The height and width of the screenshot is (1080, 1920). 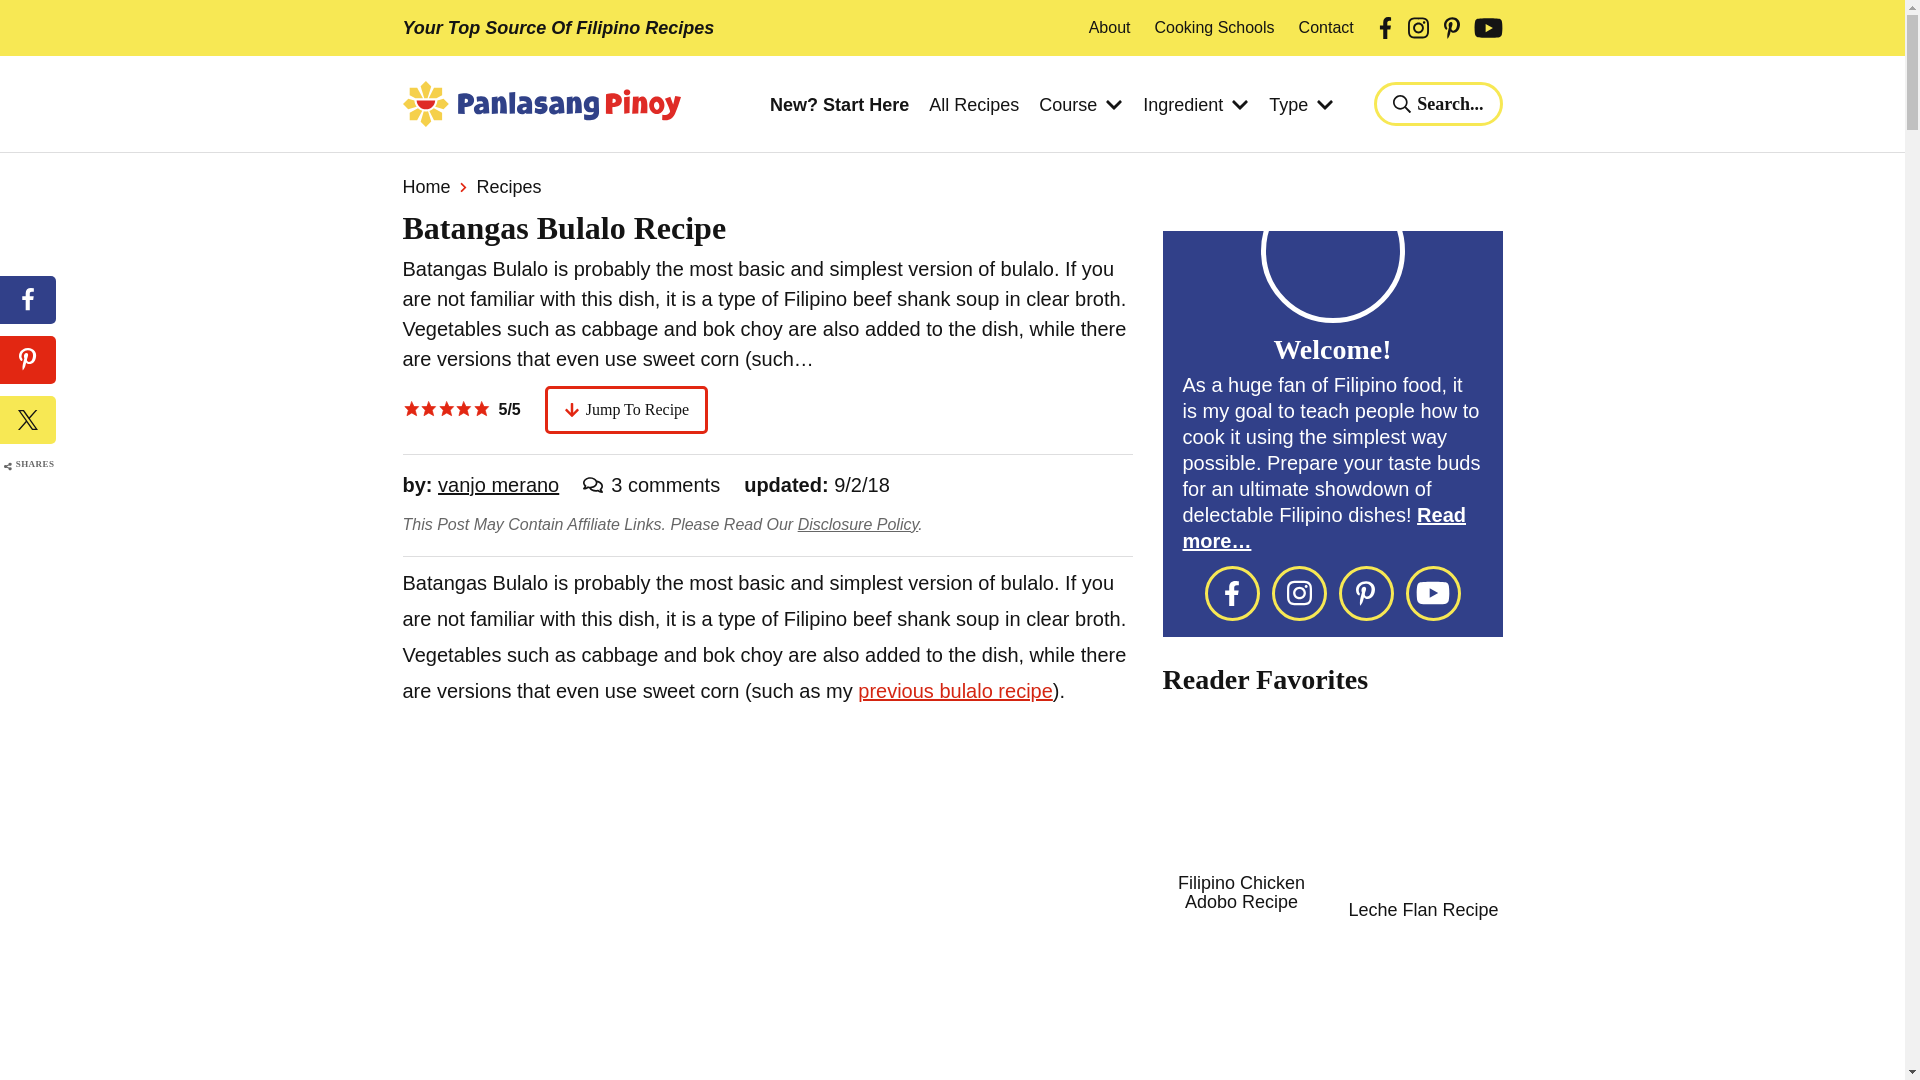 What do you see at coordinates (626, 410) in the screenshot?
I see `Jump To Recipe` at bounding box center [626, 410].